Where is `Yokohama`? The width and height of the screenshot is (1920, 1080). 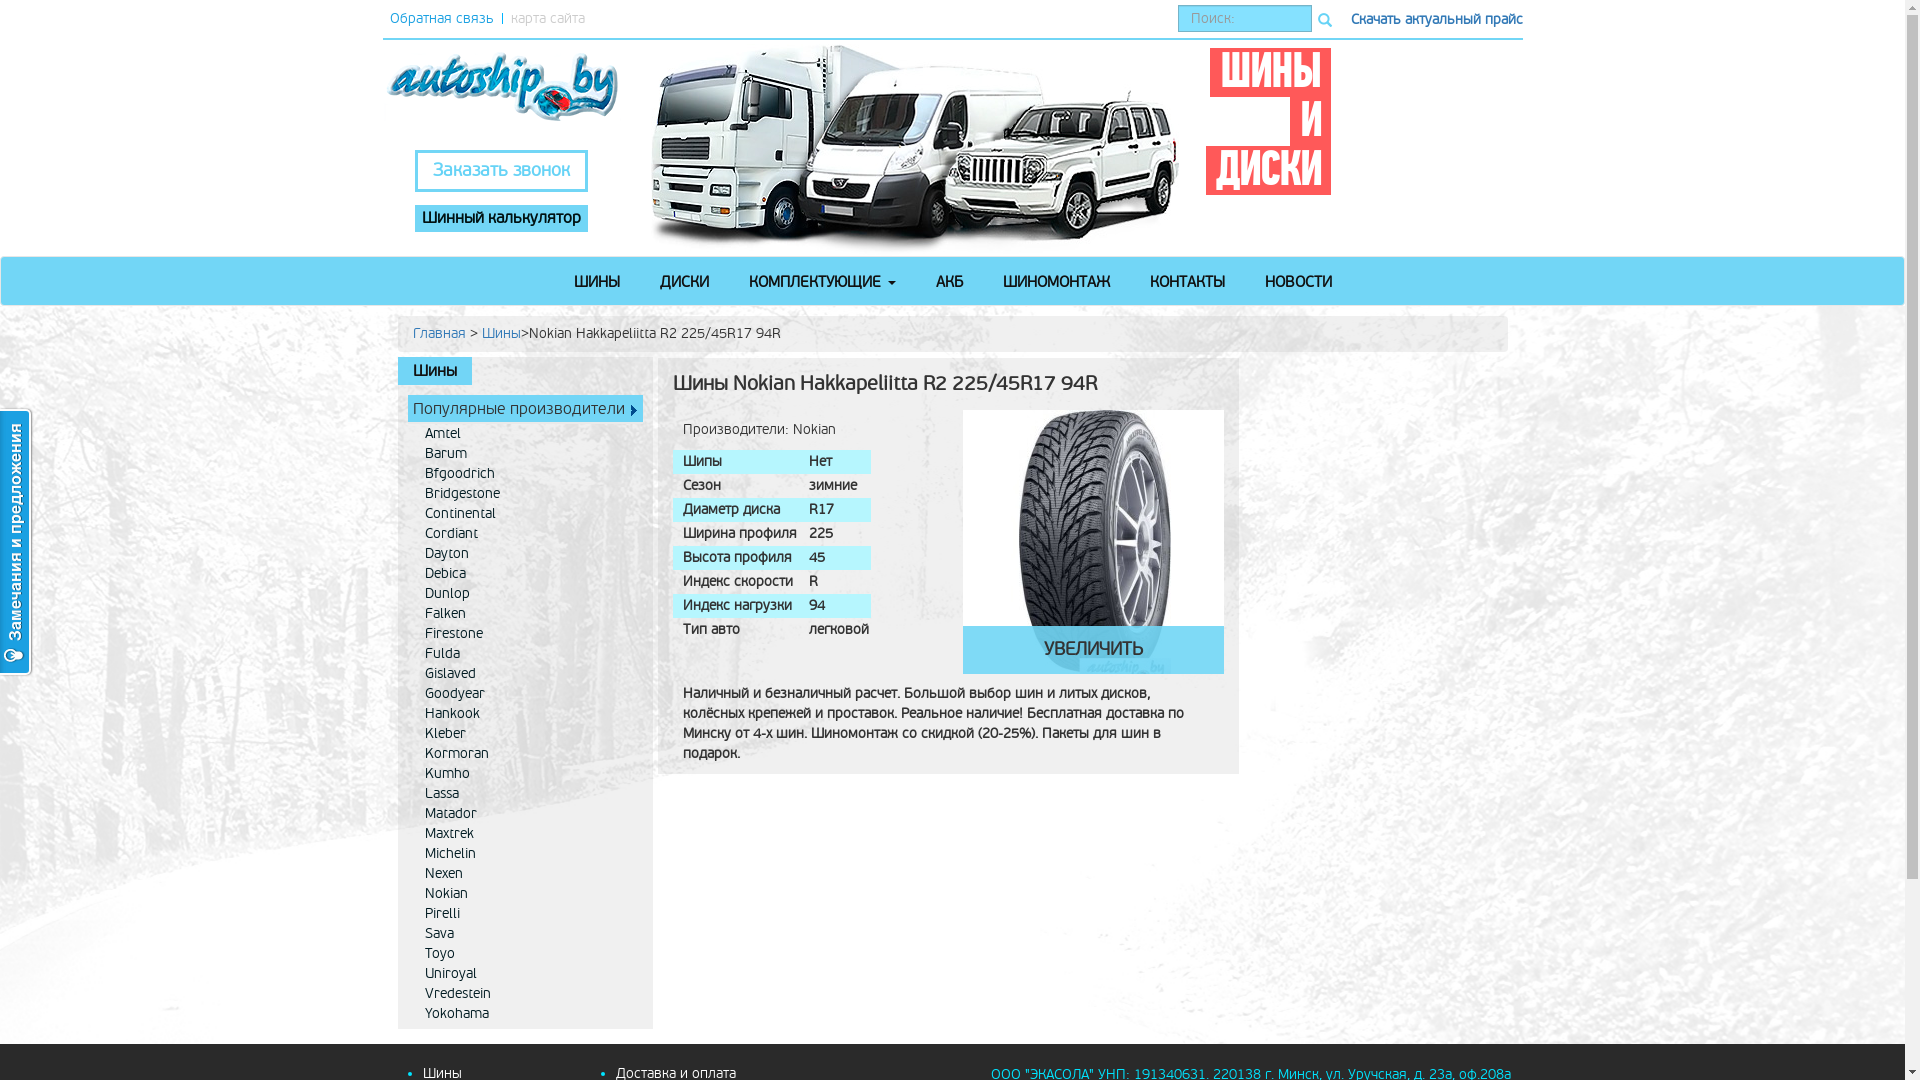 Yokohama is located at coordinates (528, 1014).